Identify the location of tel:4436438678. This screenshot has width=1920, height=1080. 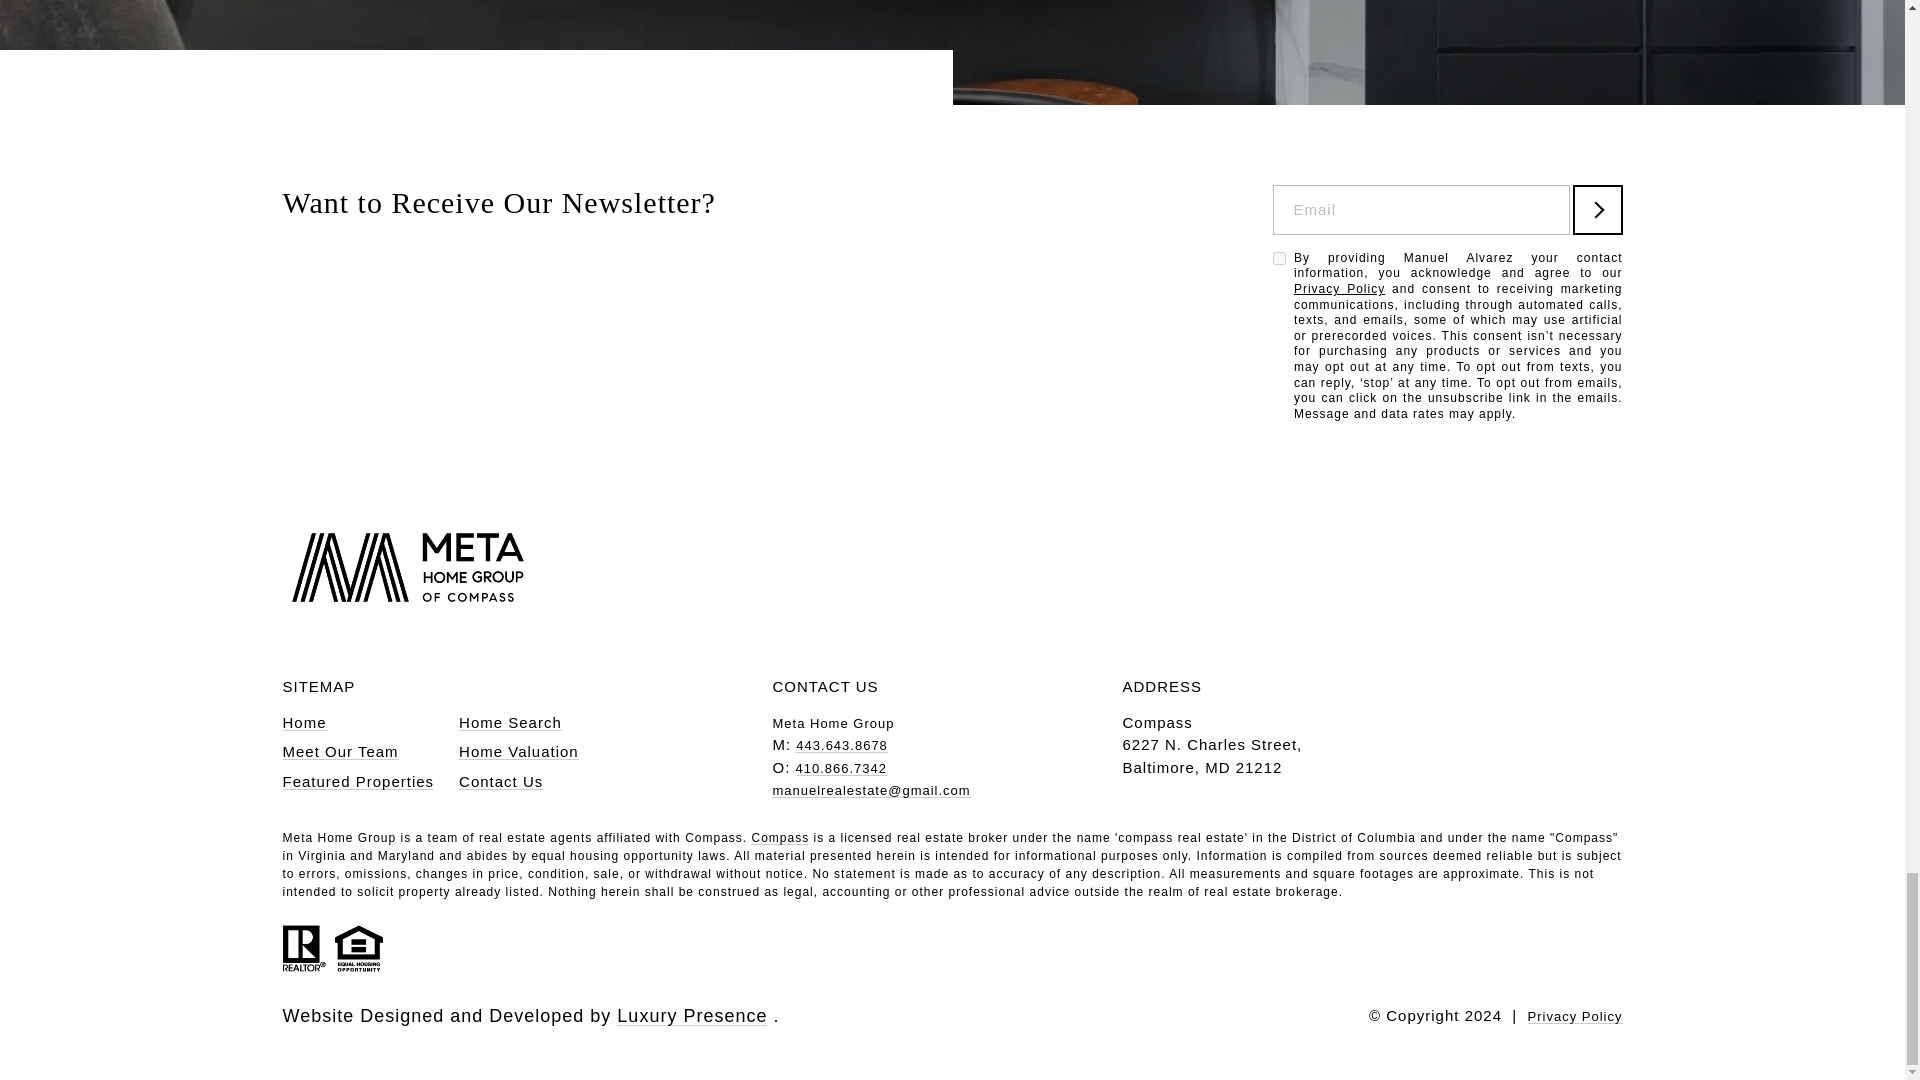
(842, 744).